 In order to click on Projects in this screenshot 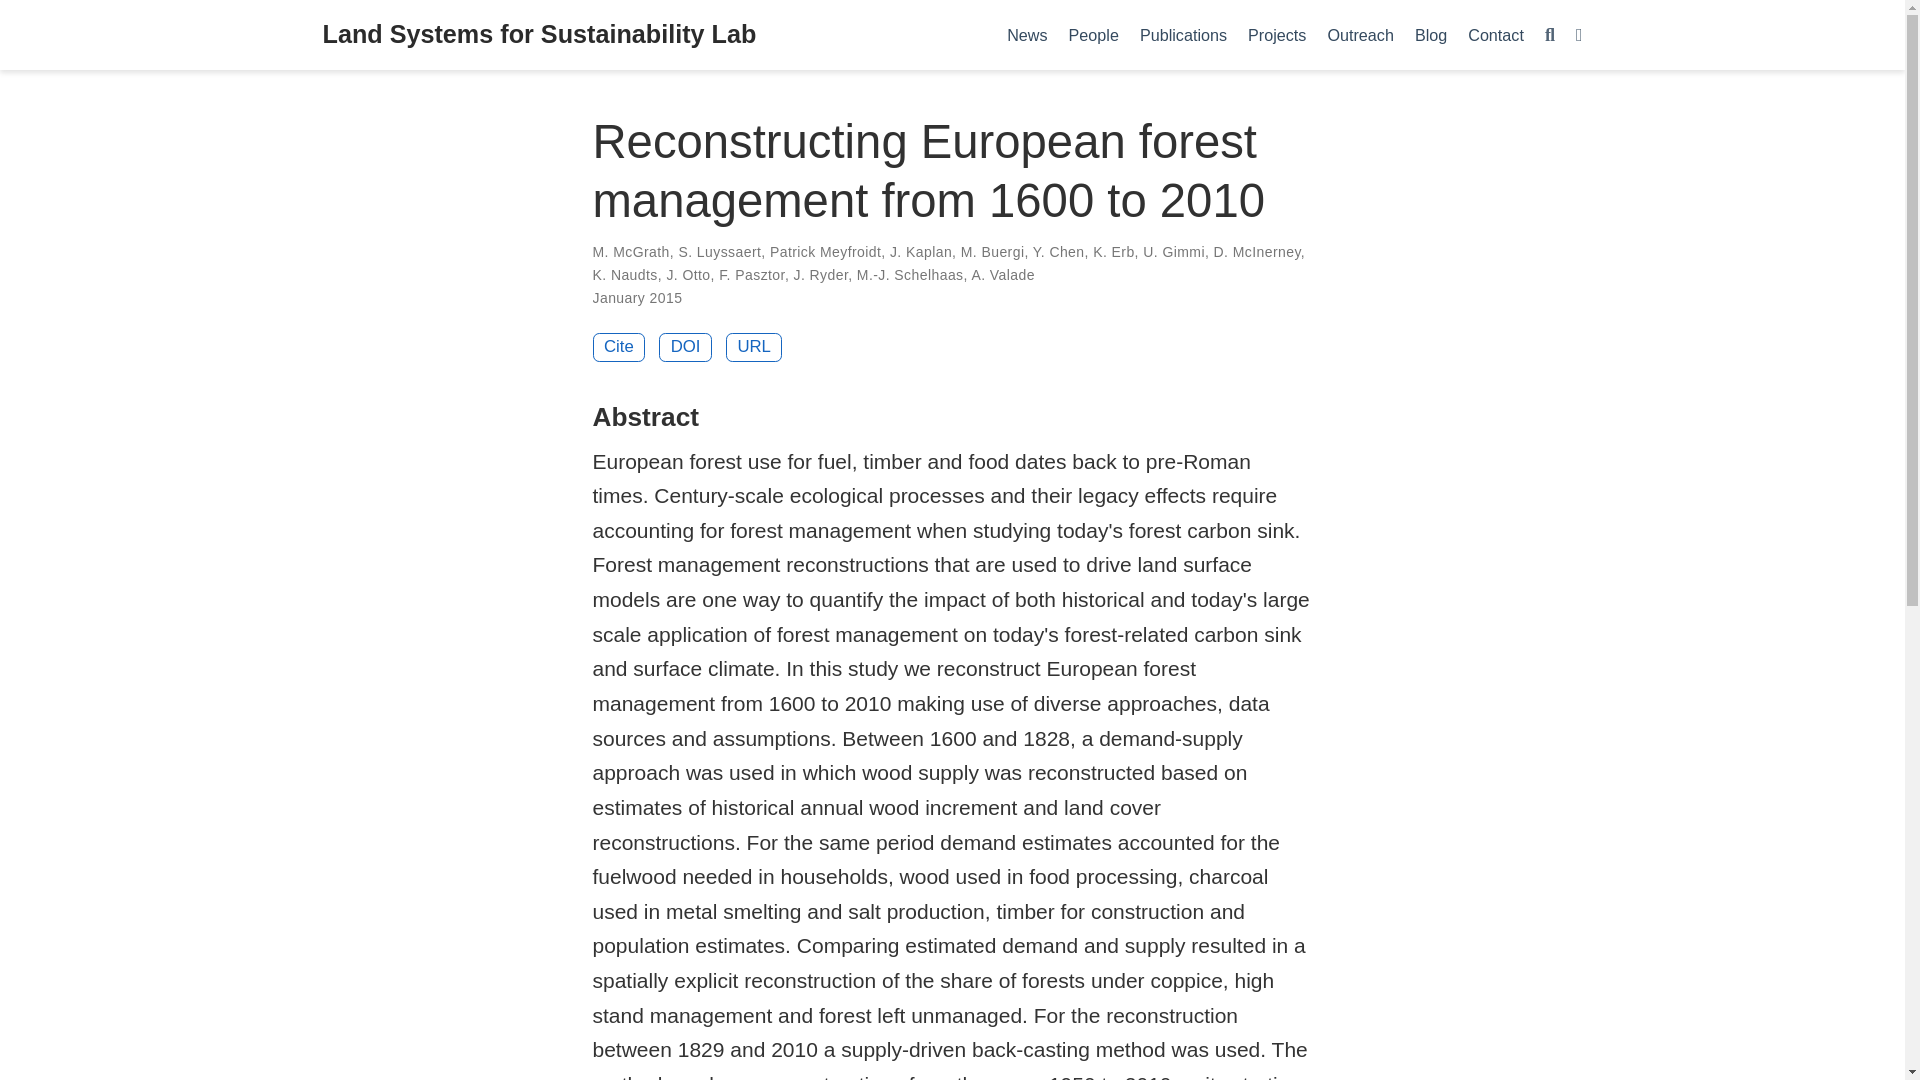, I will do `click(1278, 34)`.